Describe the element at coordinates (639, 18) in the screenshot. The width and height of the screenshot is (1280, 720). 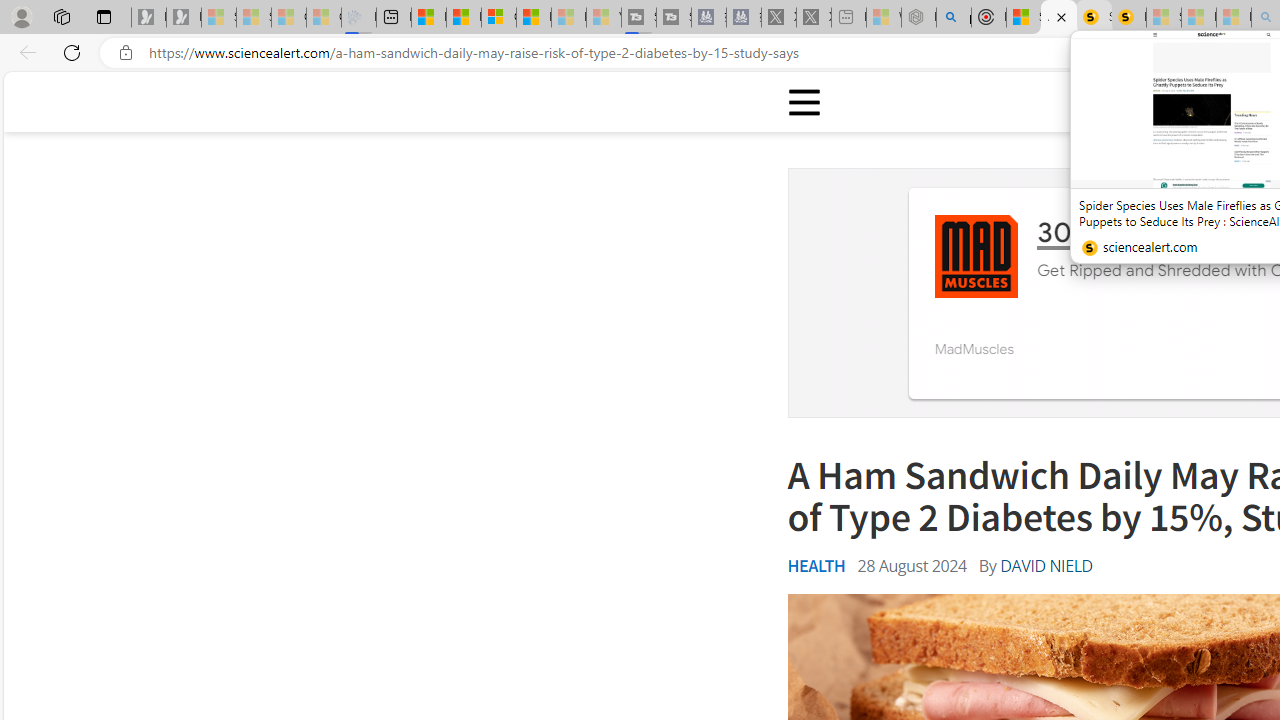
I see `Streaming Coverage | T3 - Sleeping` at that location.